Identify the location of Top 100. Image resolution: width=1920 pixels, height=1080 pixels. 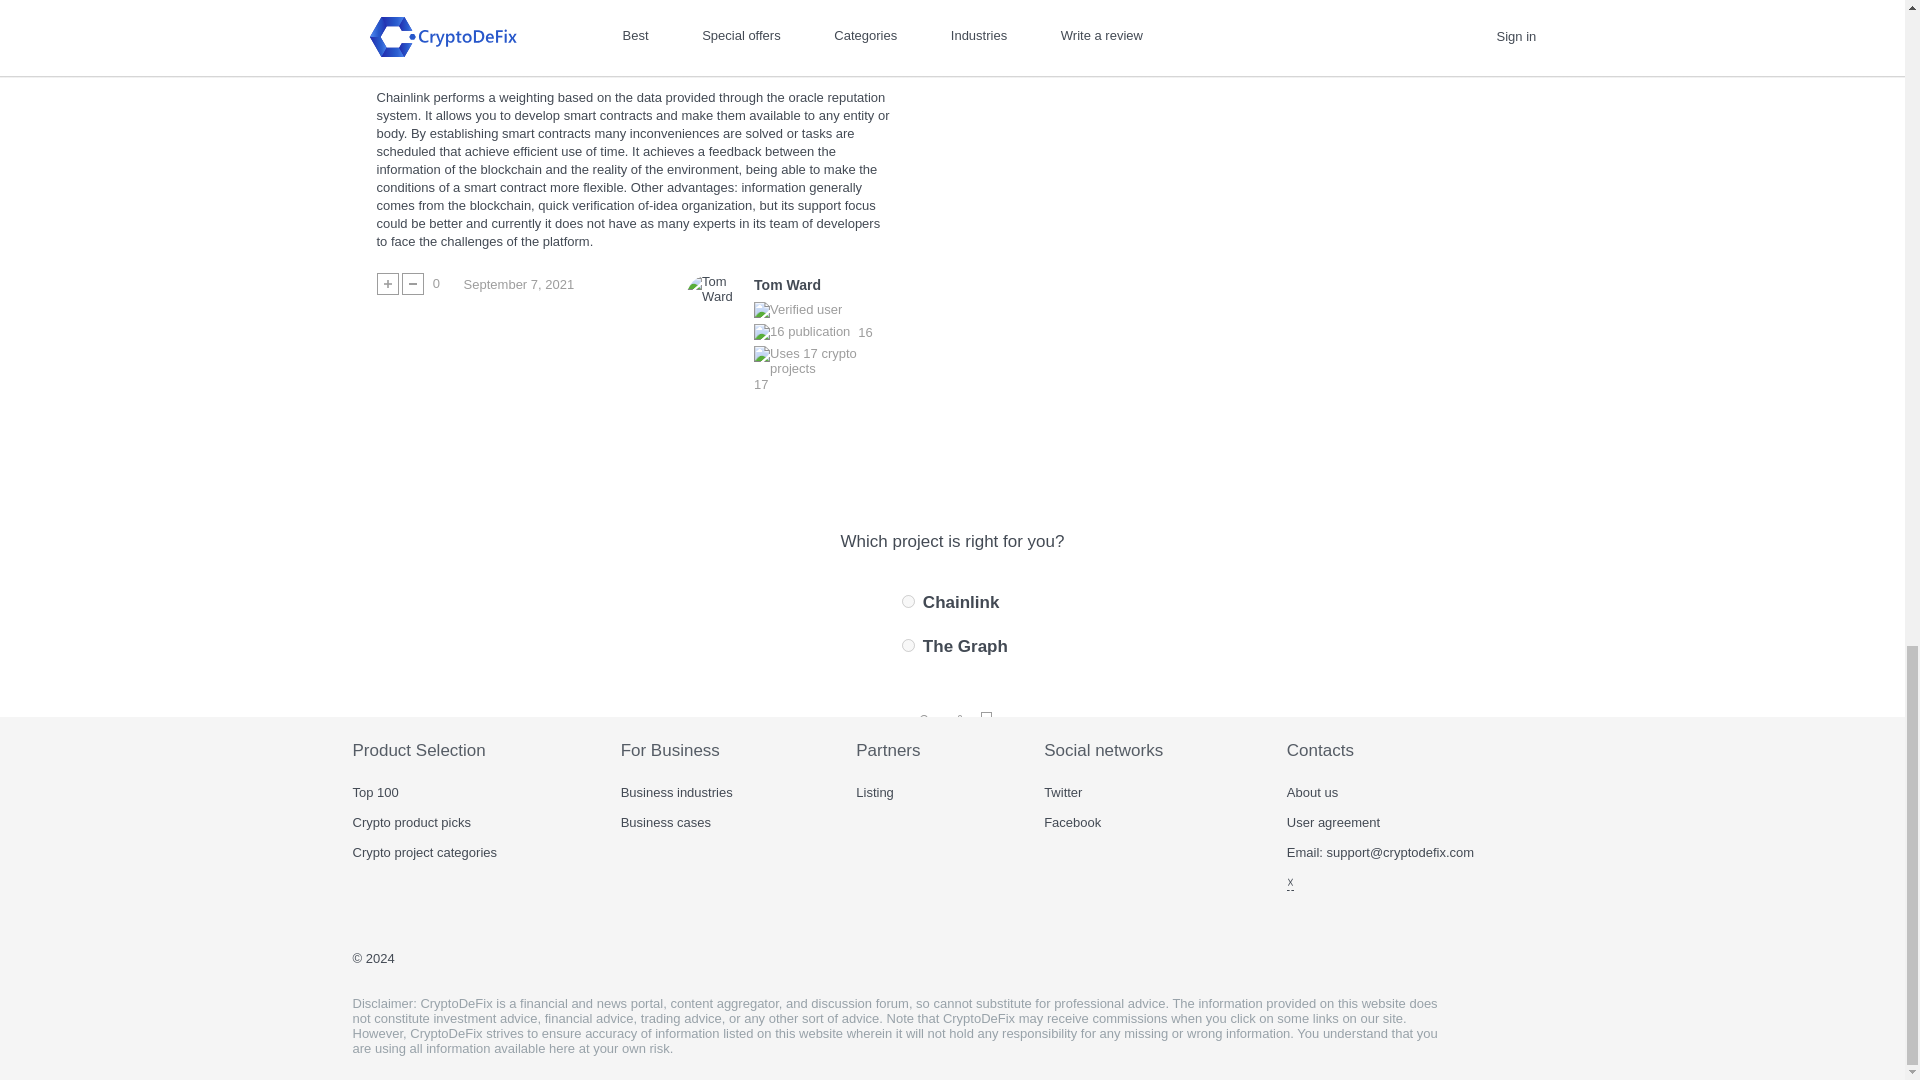
(374, 792).